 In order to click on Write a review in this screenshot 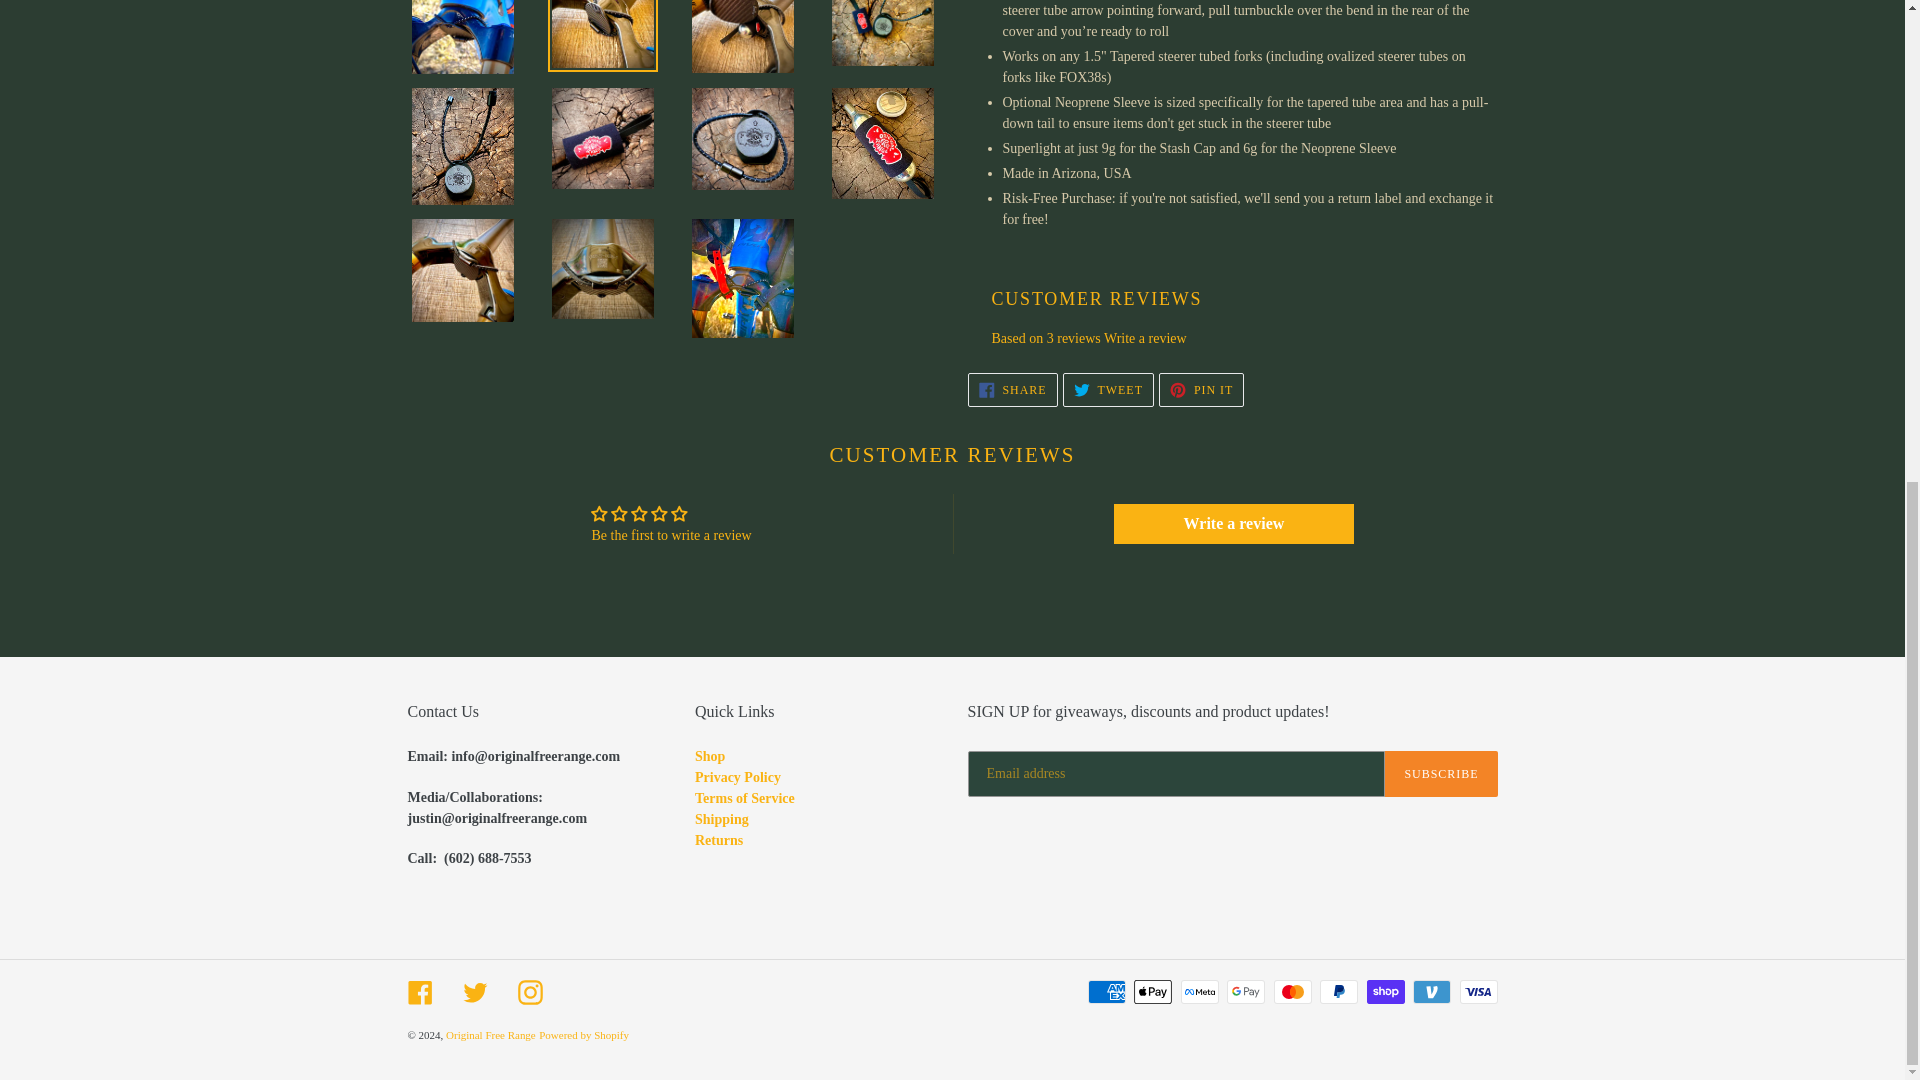, I will do `click(738, 778)`.